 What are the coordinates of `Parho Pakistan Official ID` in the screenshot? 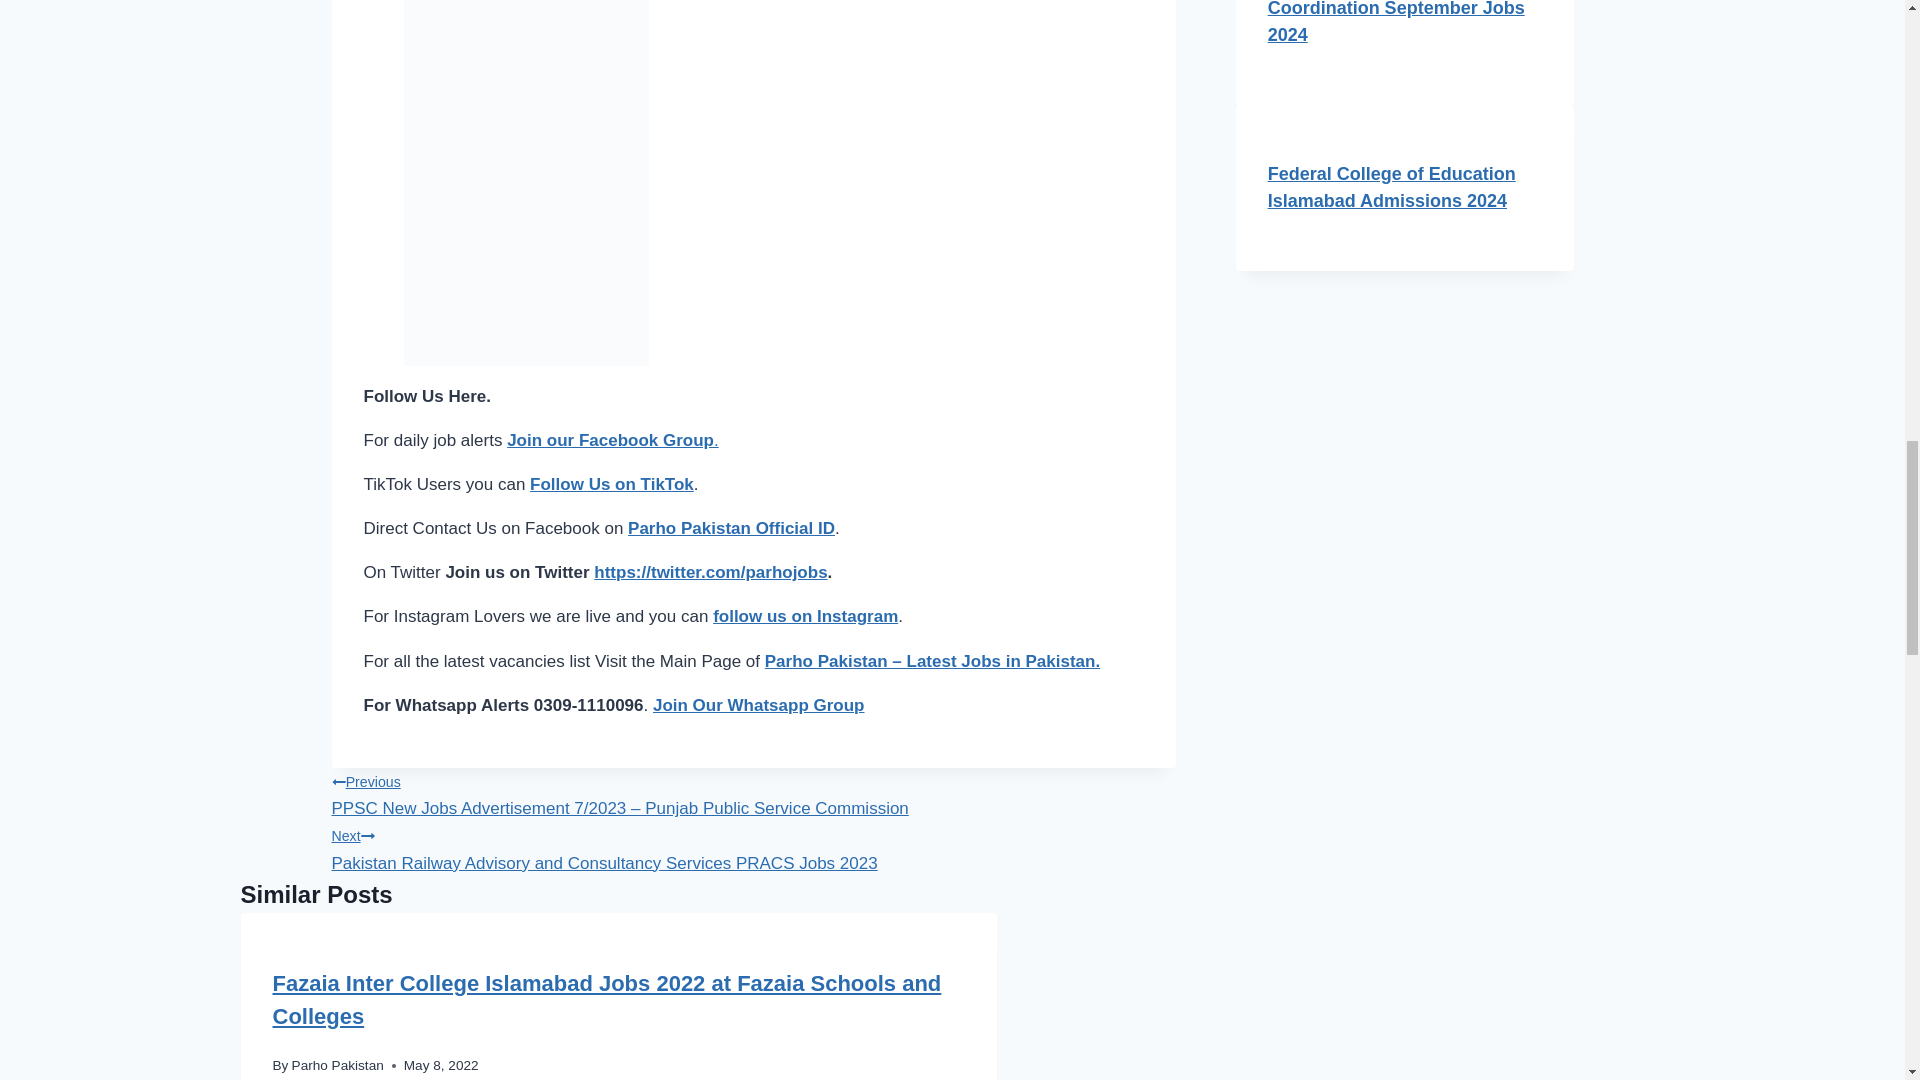 It's located at (731, 528).